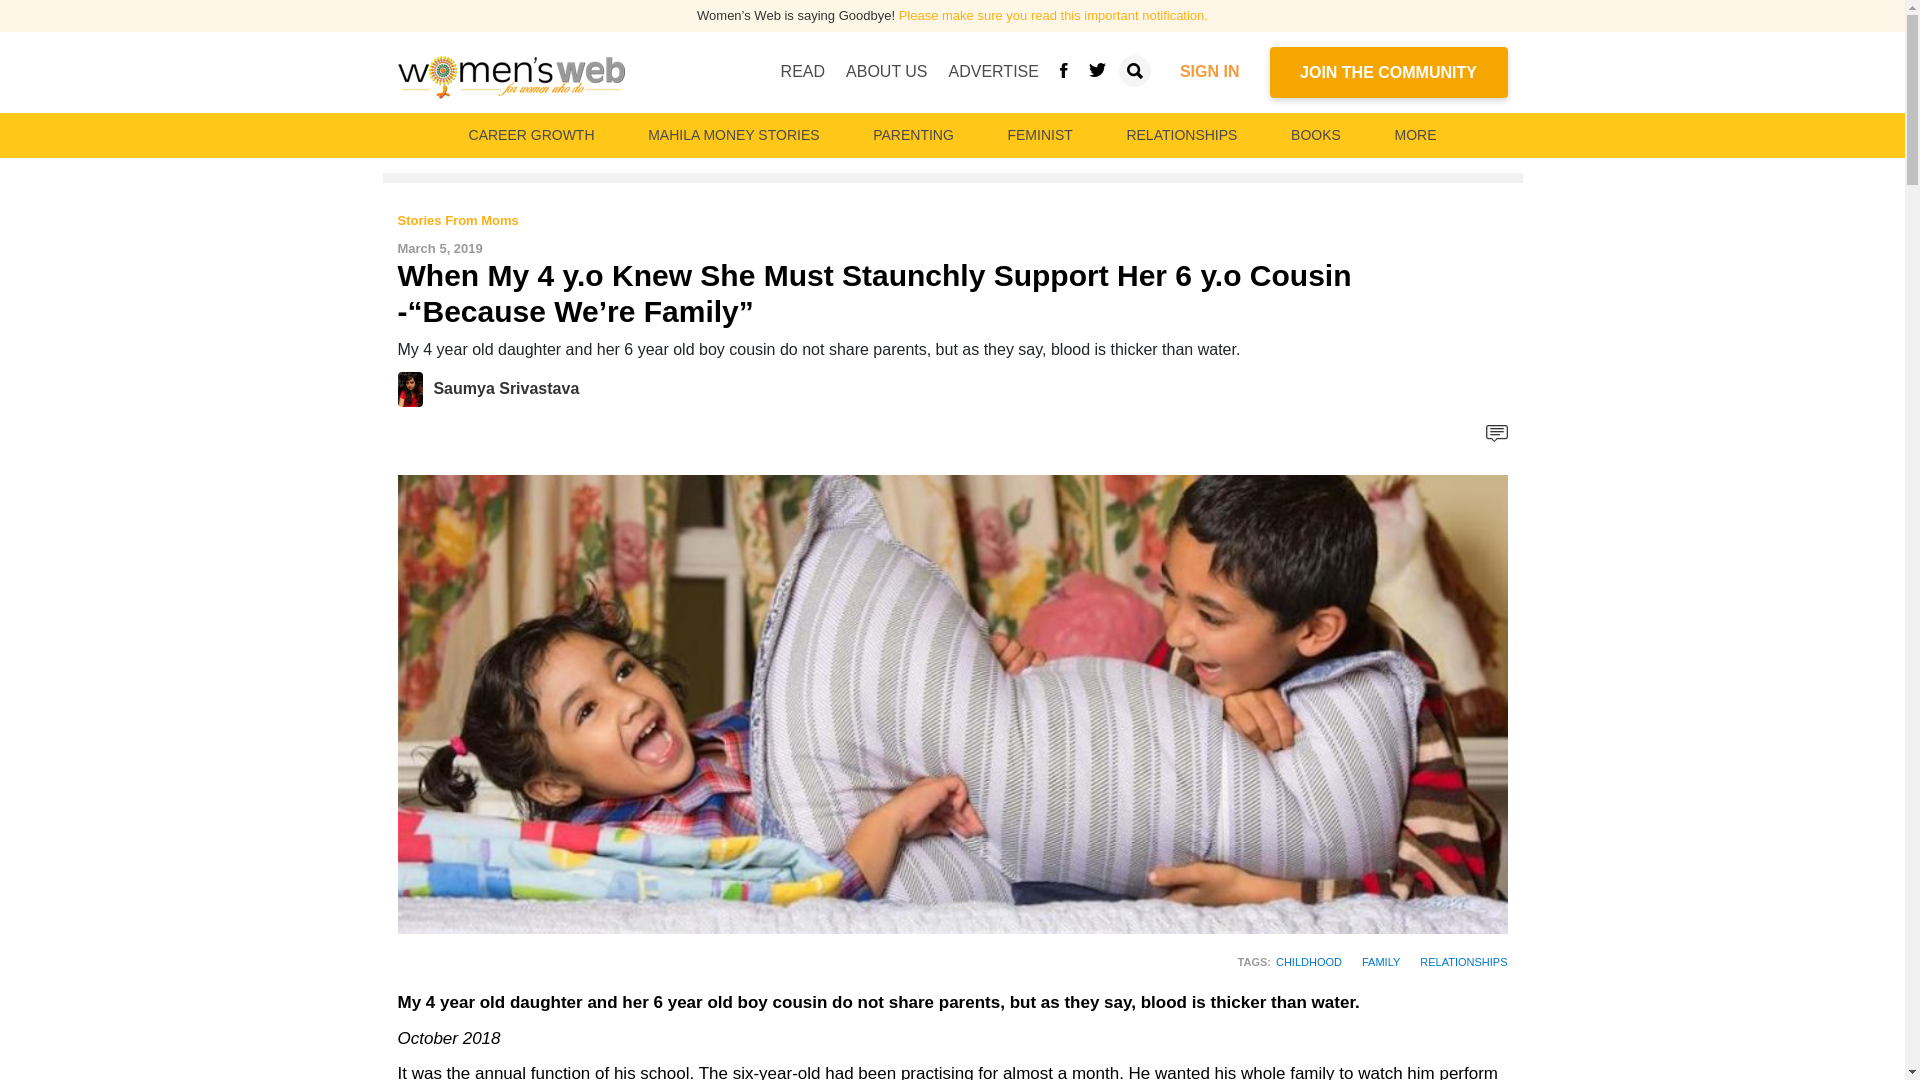  What do you see at coordinates (415, 388) in the screenshot?
I see `Saumya Srivastava` at bounding box center [415, 388].